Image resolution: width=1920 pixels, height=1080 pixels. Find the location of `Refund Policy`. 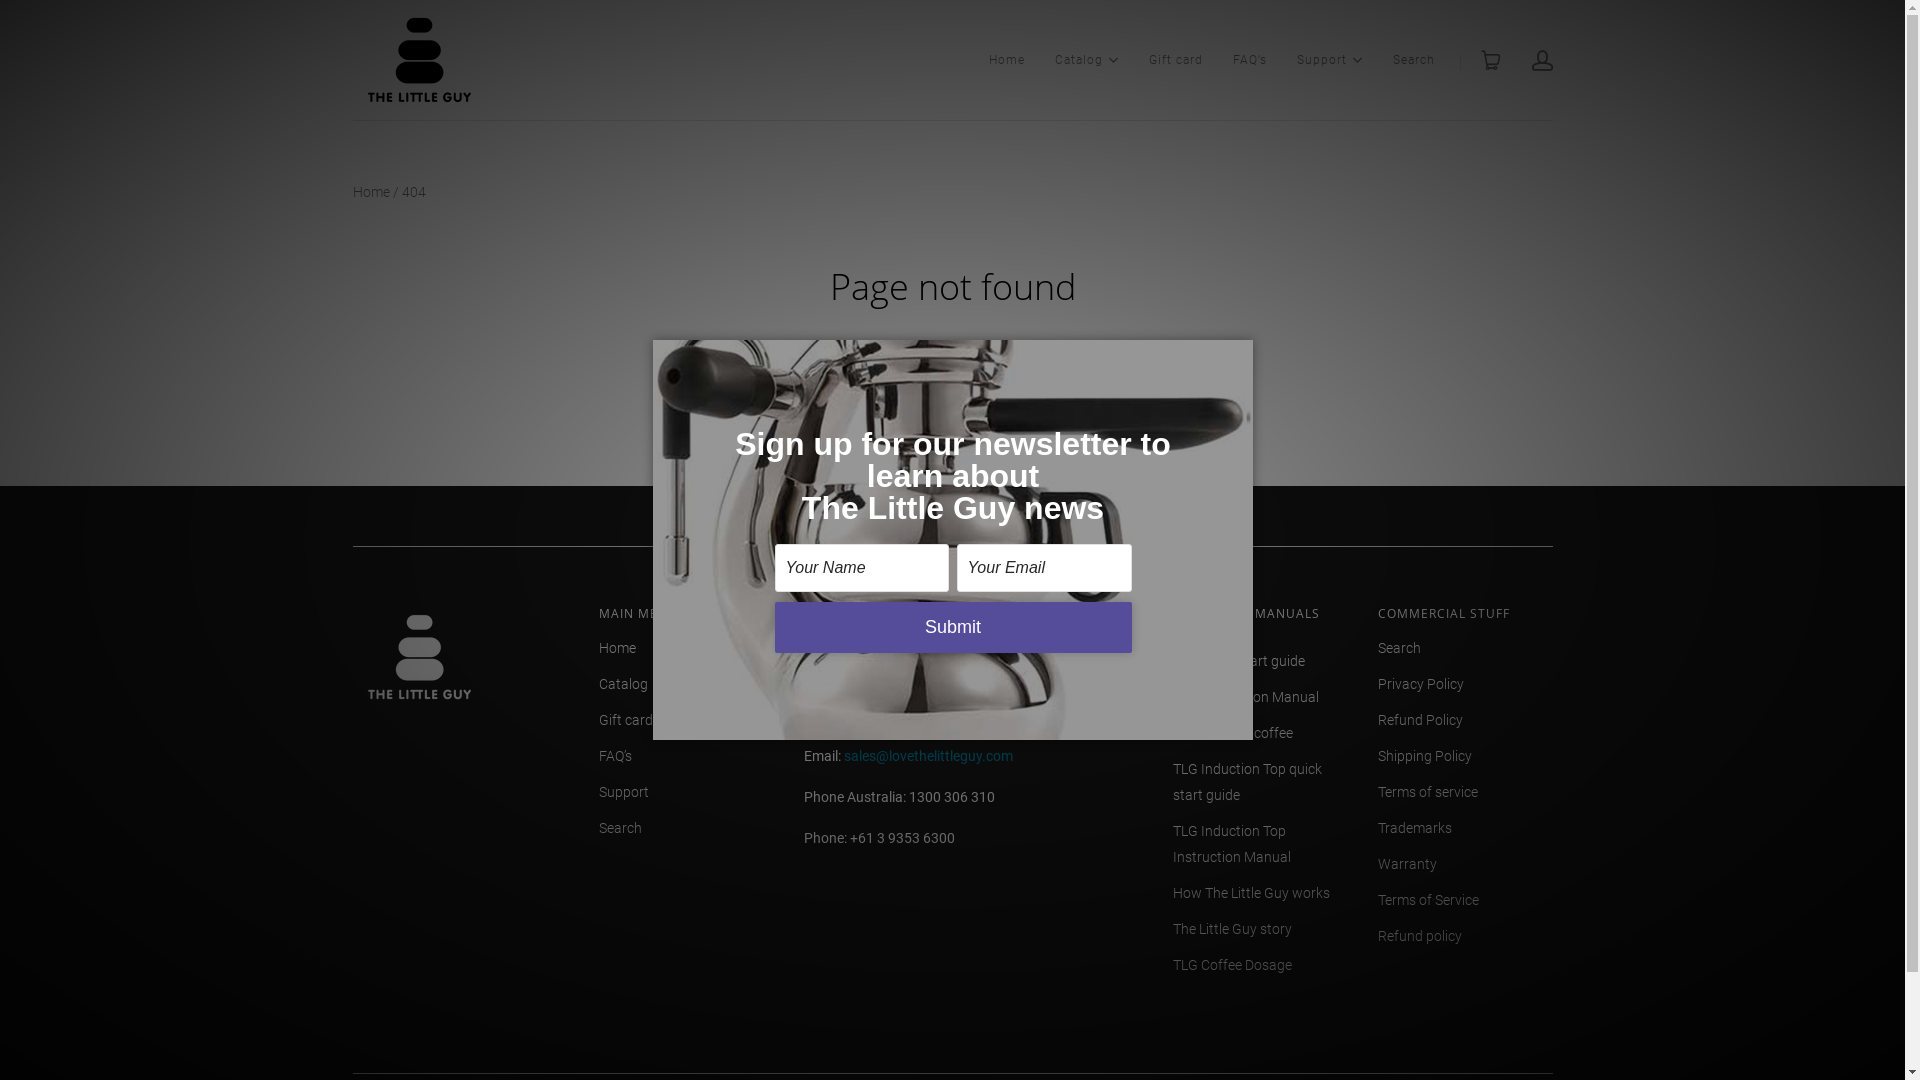

Refund Policy is located at coordinates (1420, 720).